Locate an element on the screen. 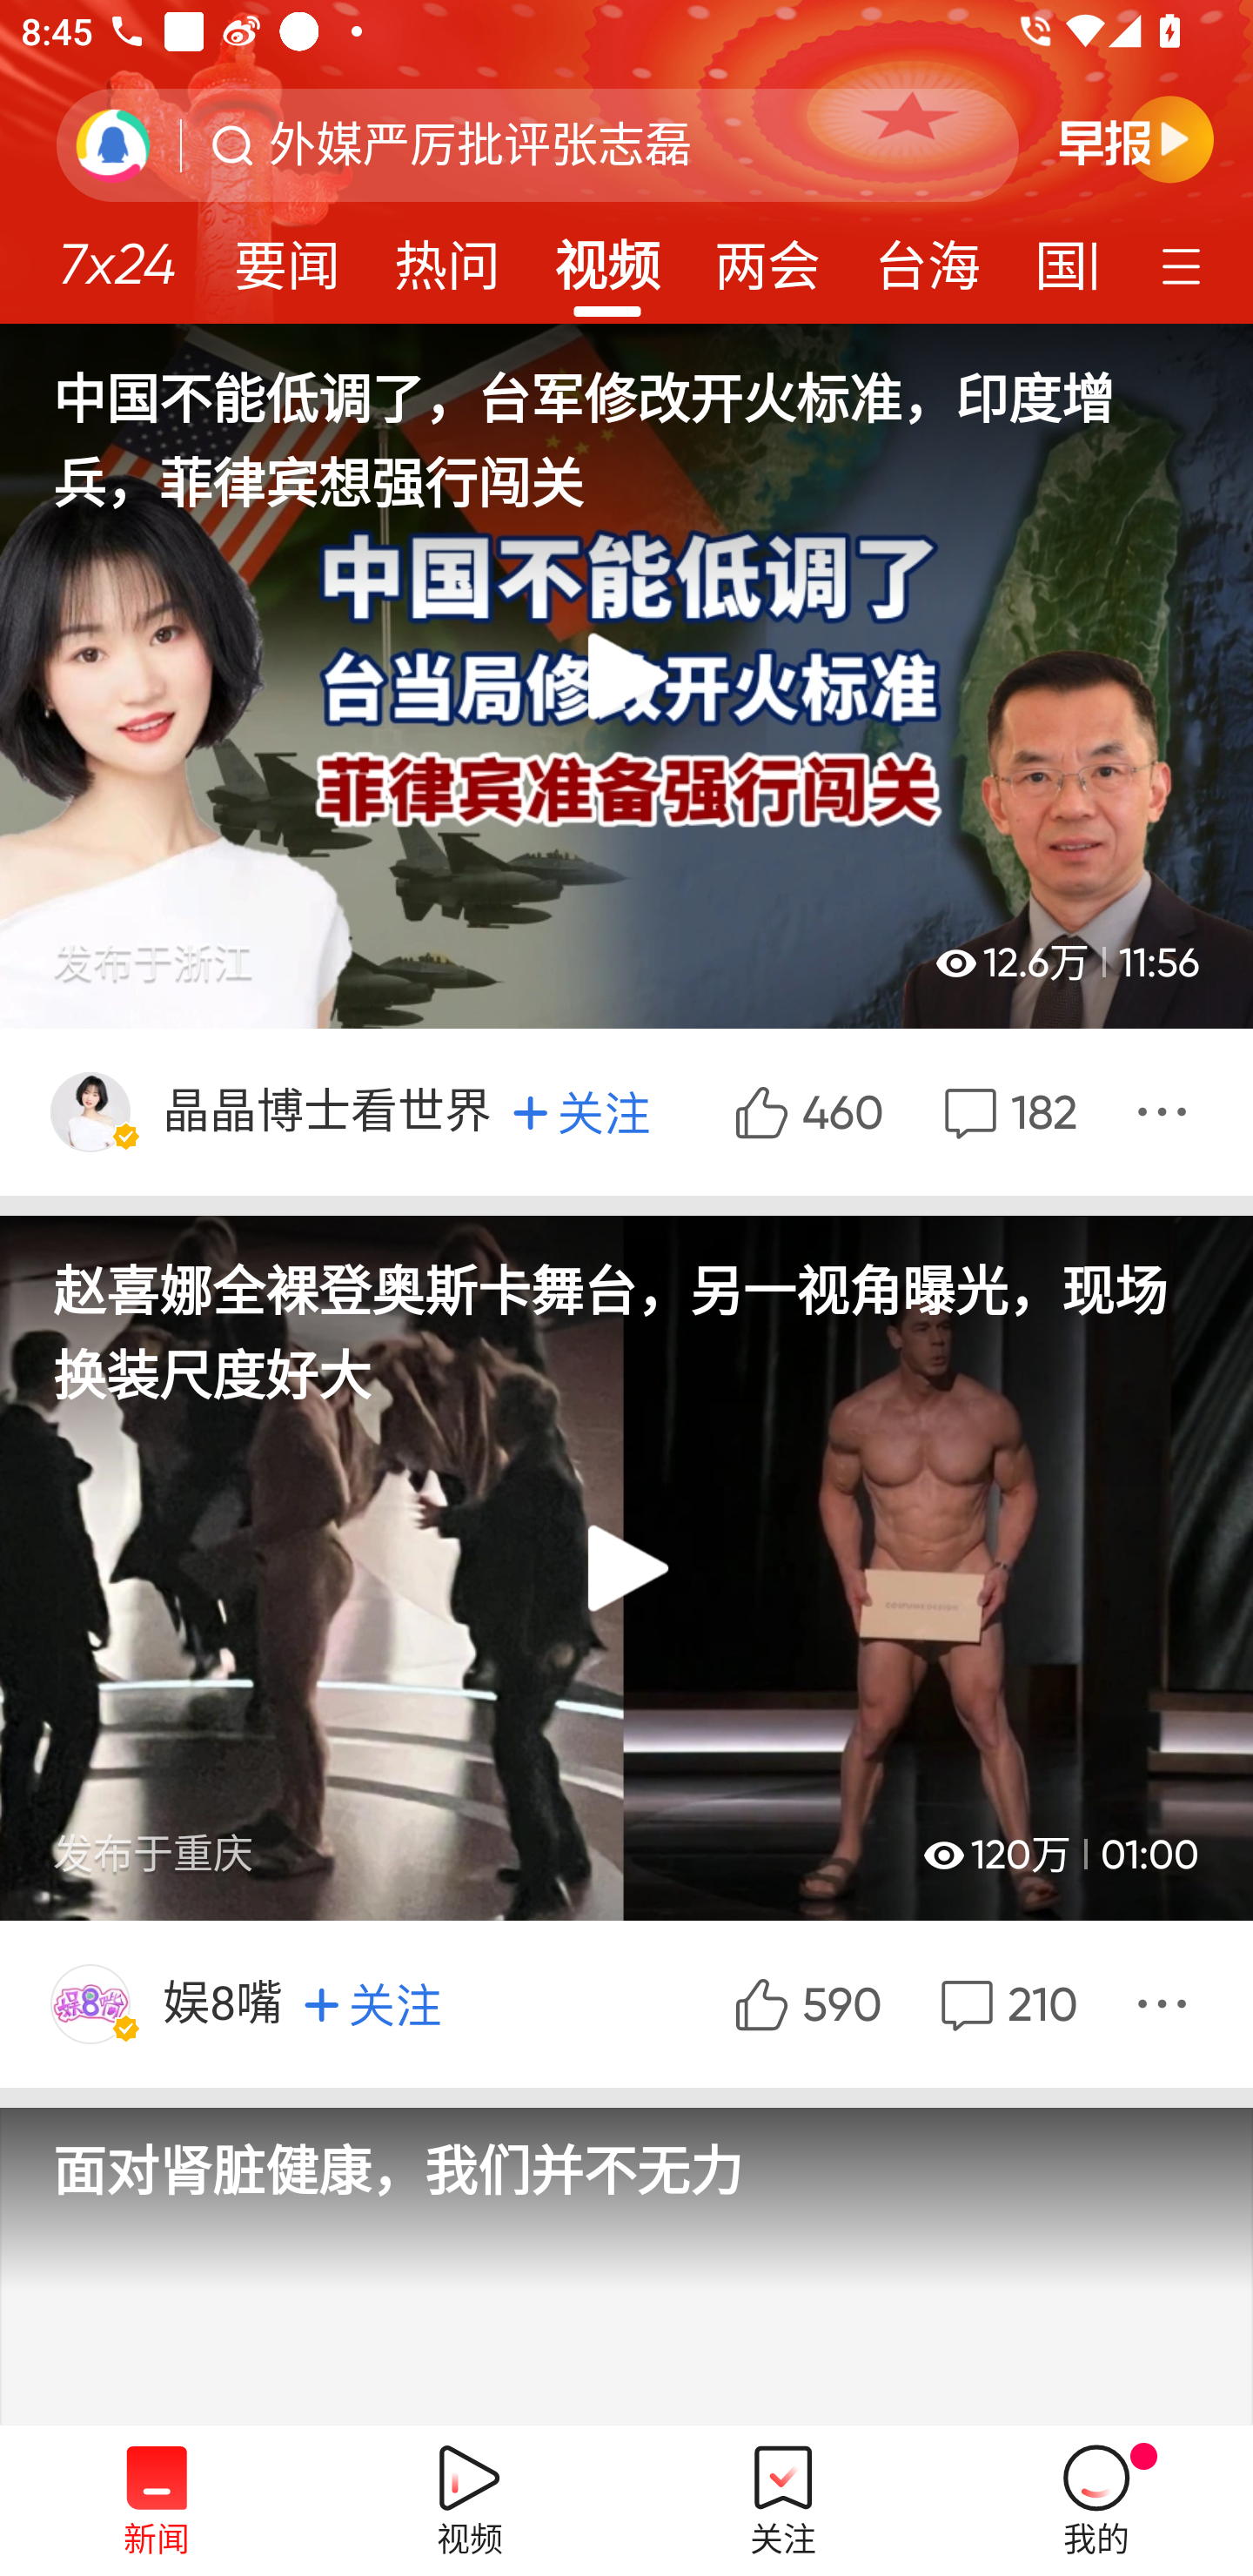  中国不能低调了，台军修改开火标准，印度增兵，菲律宾想强行闯关 is located at coordinates (626, 420).